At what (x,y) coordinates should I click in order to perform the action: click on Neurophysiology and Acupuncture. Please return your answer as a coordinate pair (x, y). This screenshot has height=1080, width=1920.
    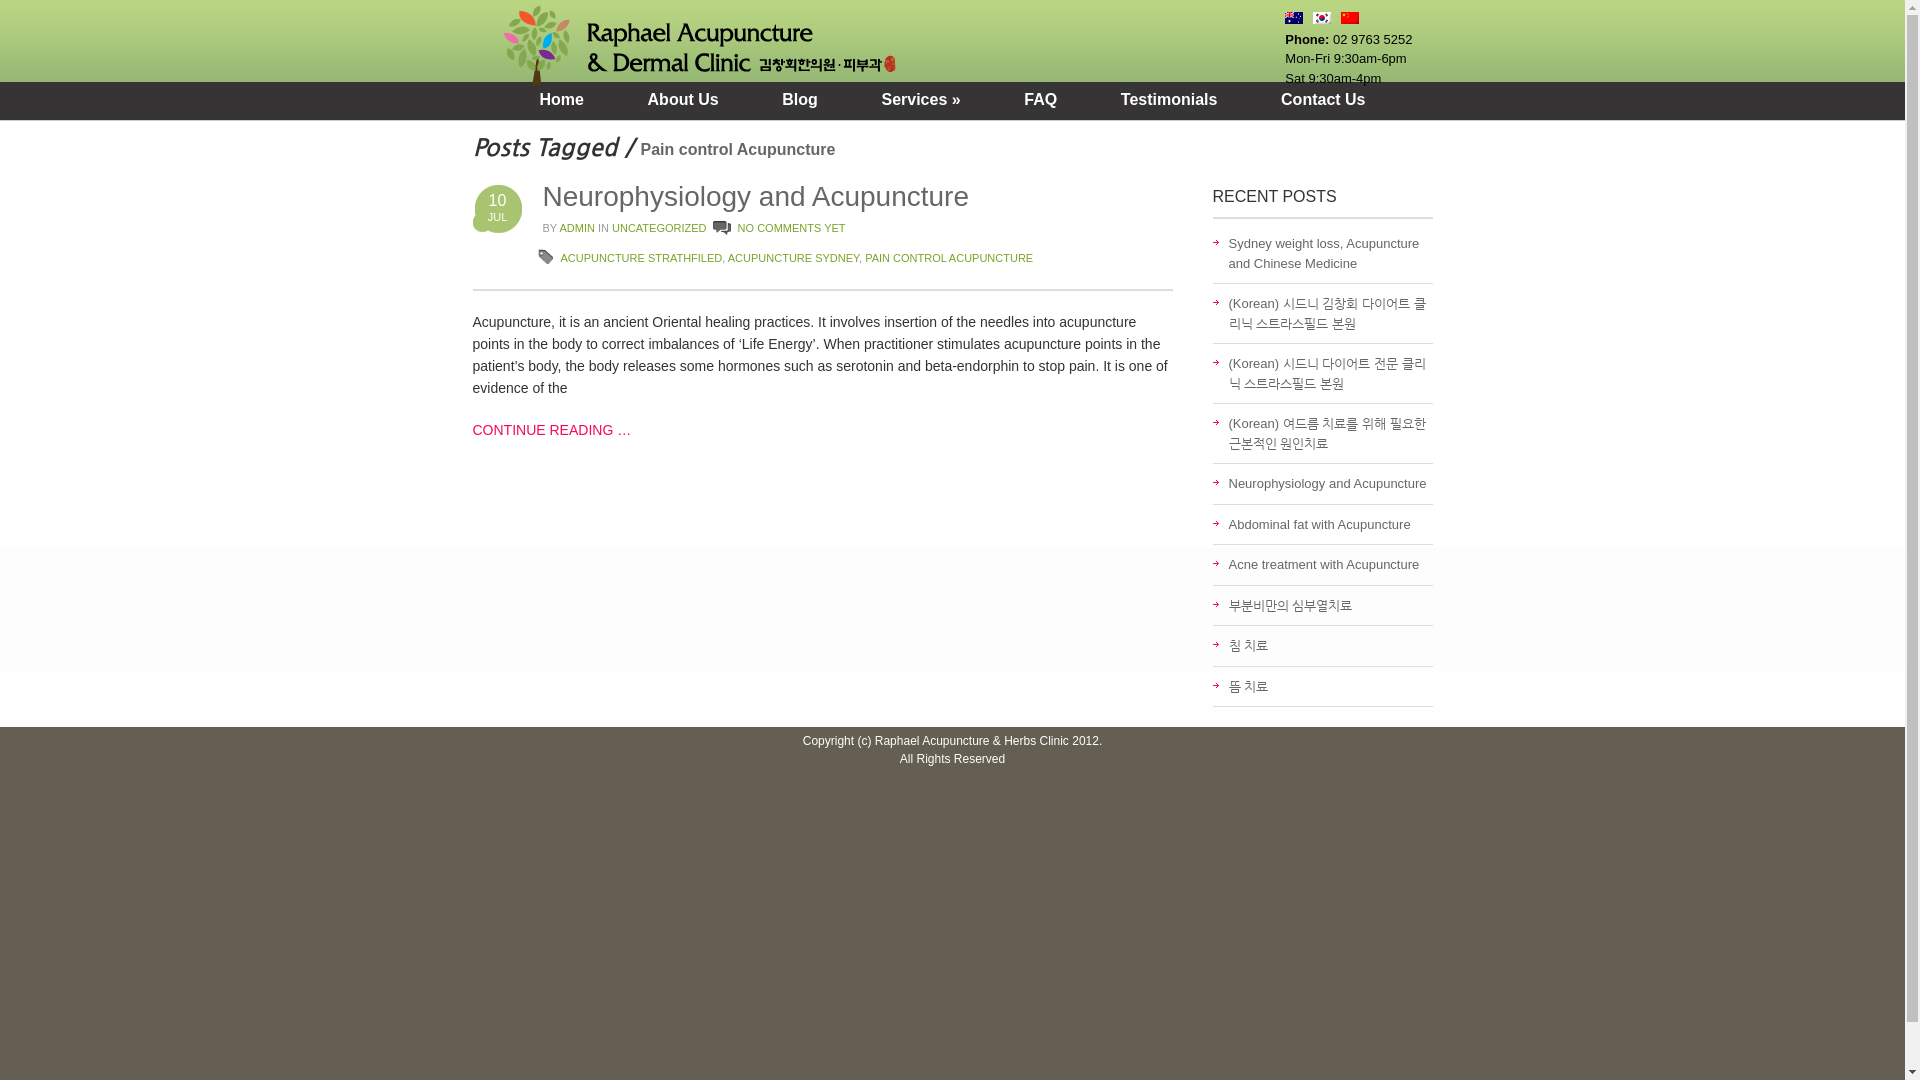
    Looking at the image, I should click on (1327, 484).